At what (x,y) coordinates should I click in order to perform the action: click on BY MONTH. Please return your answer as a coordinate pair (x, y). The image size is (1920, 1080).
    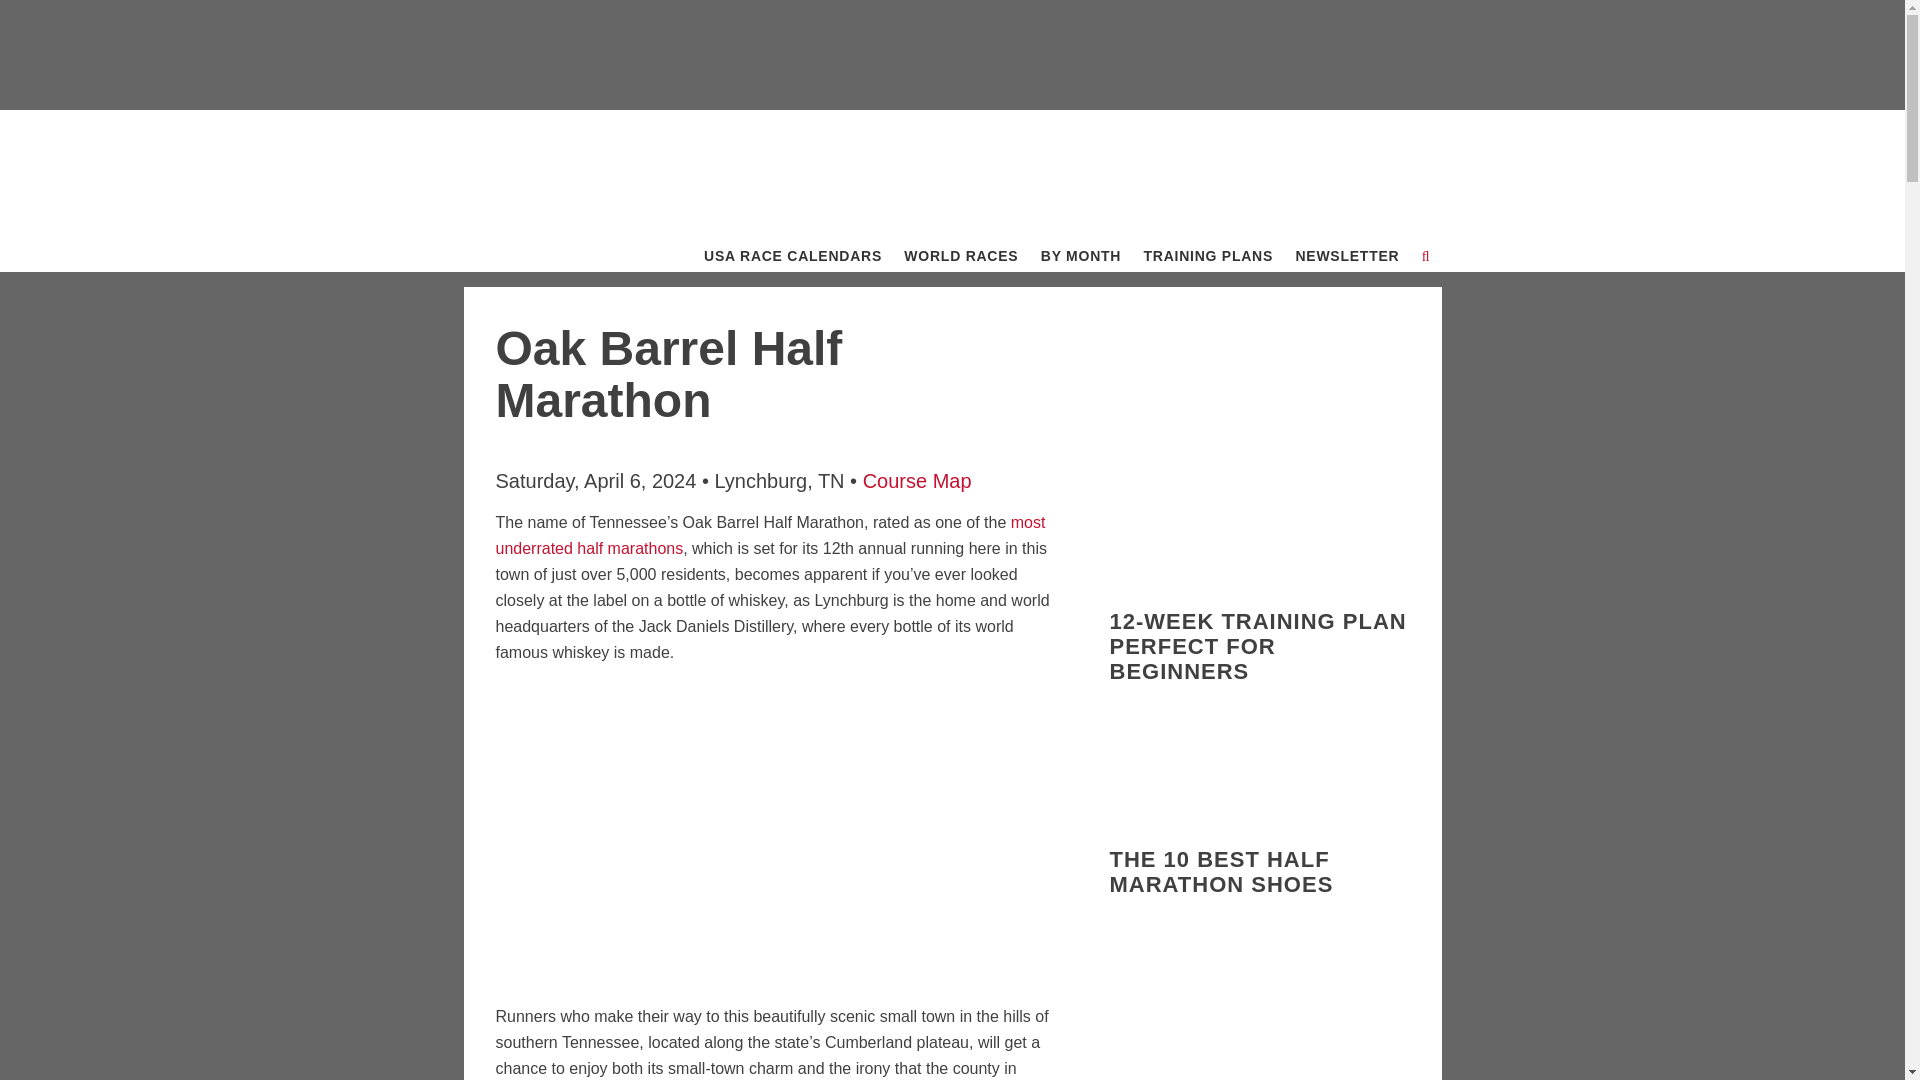
    Looking at the image, I should click on (1080, 256).